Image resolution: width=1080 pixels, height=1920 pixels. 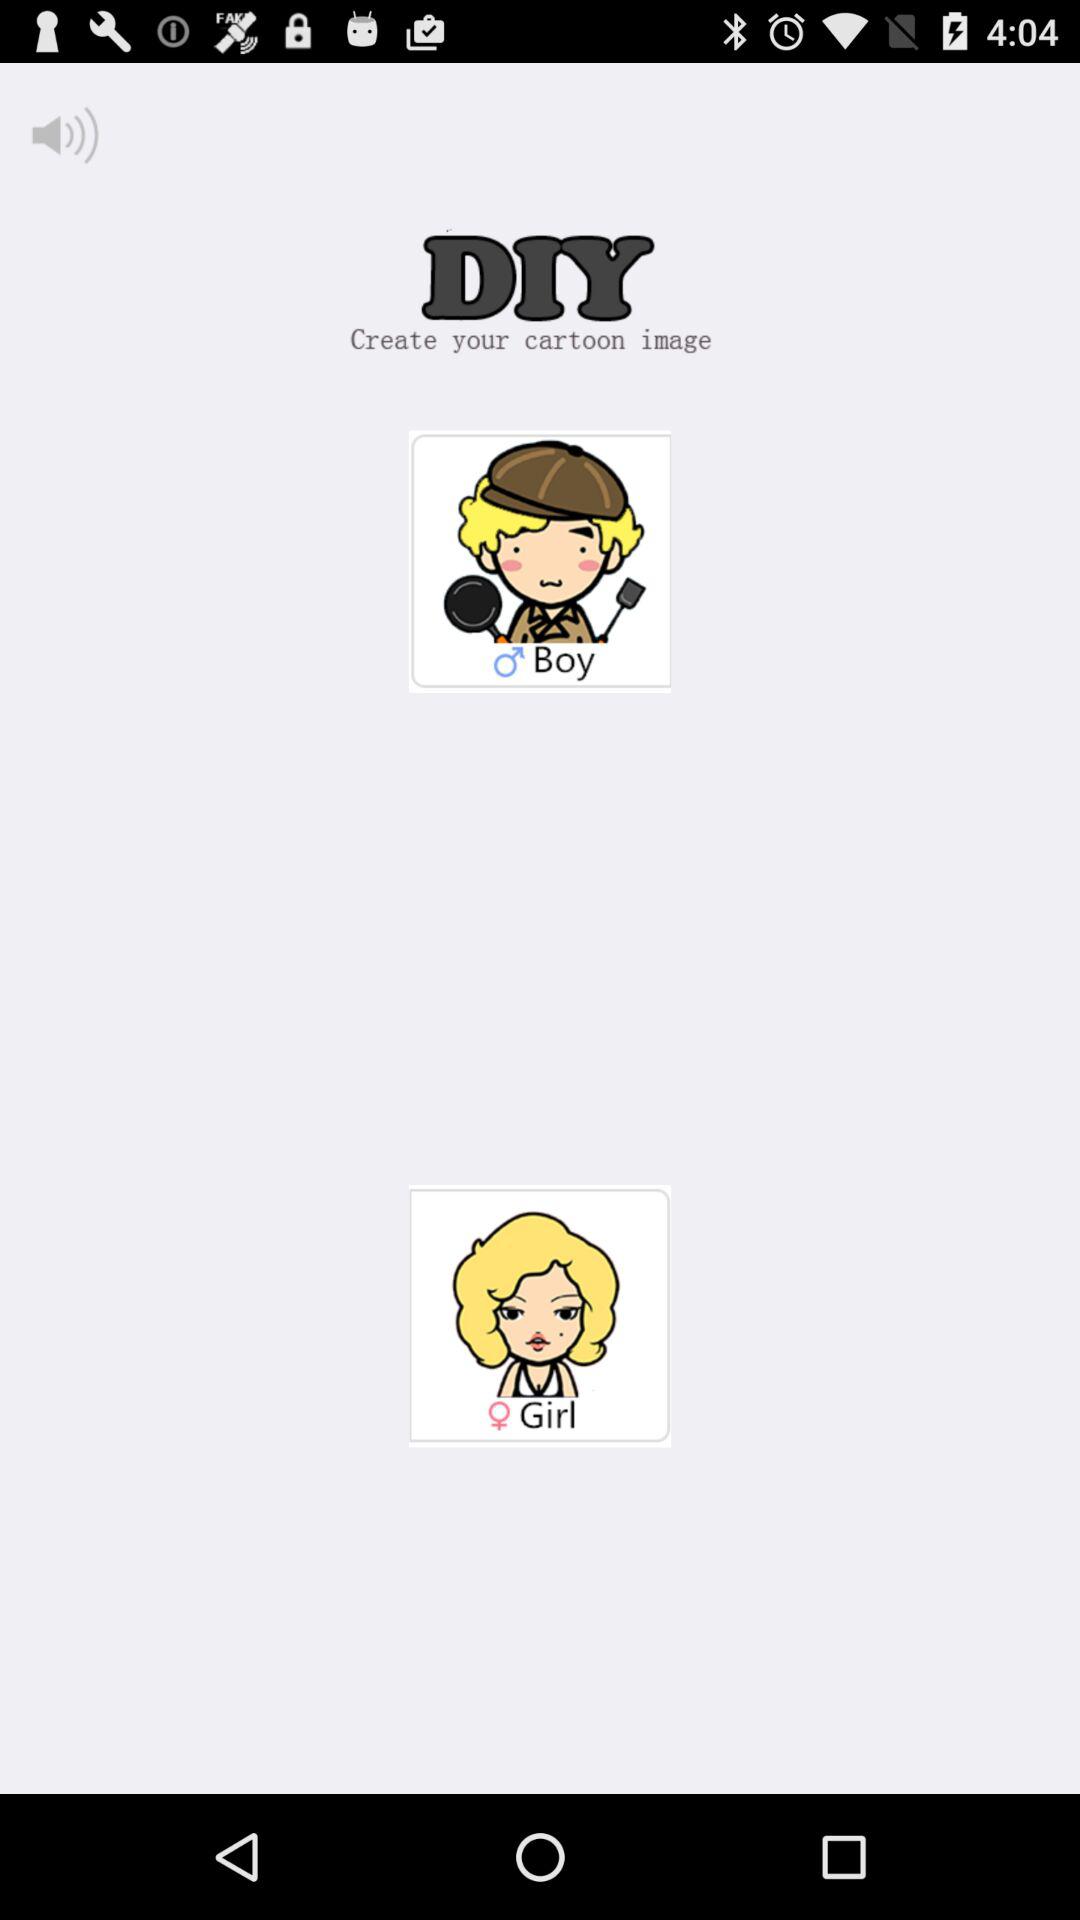 I want to click on open the item at the top left corner, so click(x=66, y=134).